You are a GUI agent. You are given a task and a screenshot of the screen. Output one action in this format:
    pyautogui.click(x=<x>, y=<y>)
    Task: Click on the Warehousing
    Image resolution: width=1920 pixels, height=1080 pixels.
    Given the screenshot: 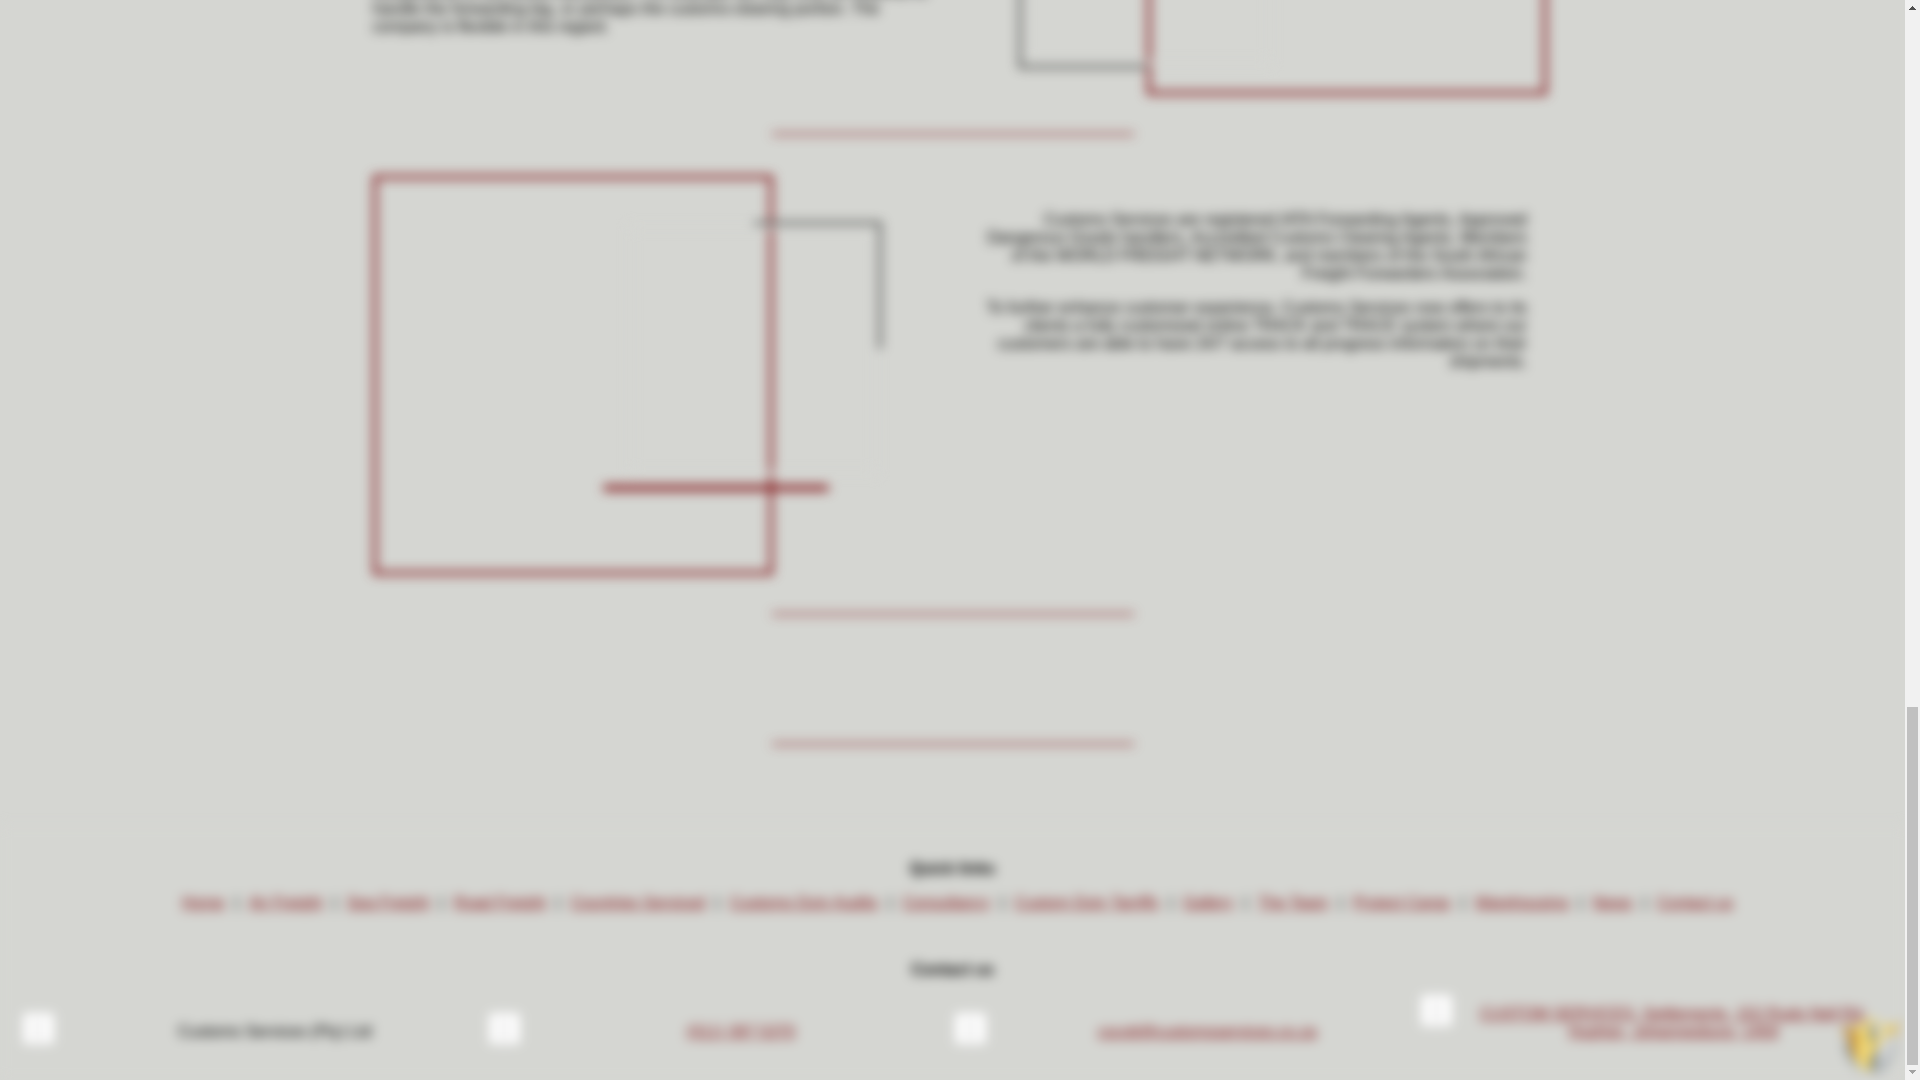 What is the action you would take?
    pyautogui.click(x=1521, y=902)
    